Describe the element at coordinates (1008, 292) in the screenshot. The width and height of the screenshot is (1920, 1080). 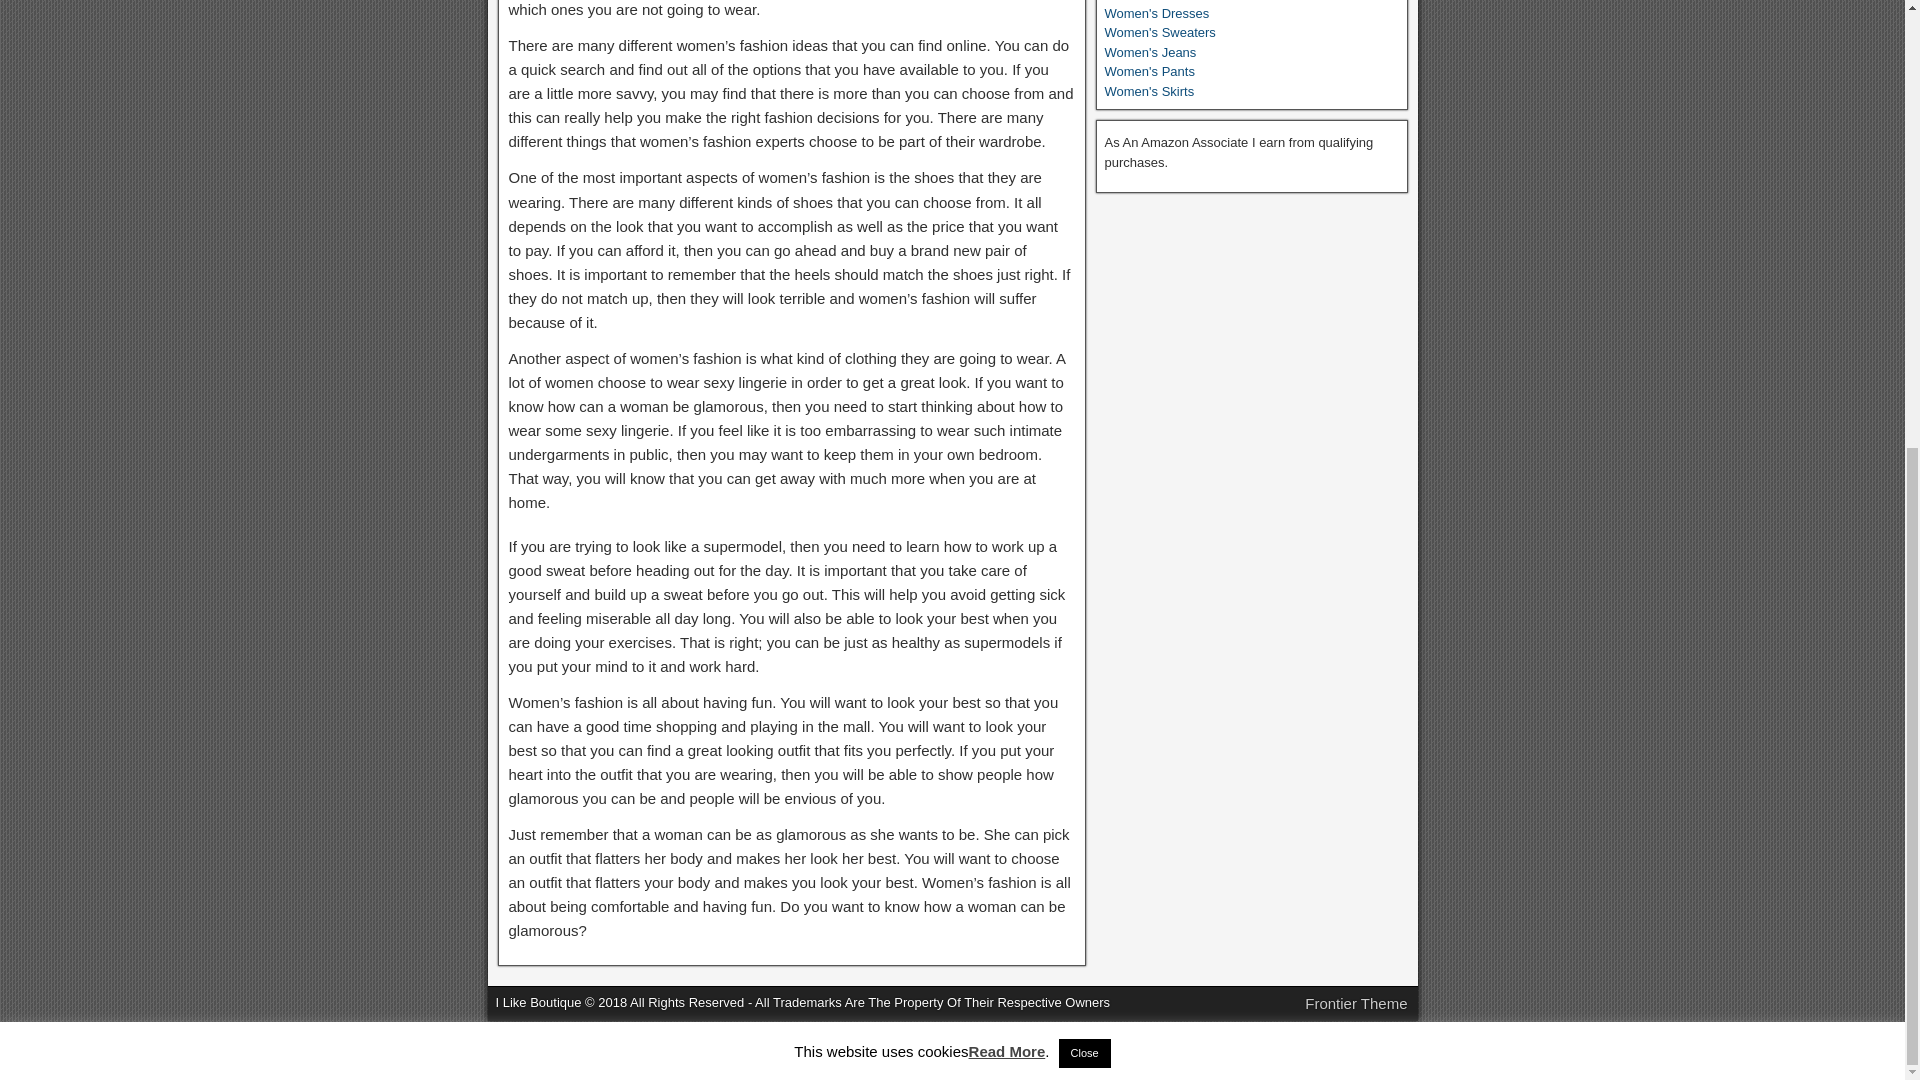
I see `Read More` at that location.